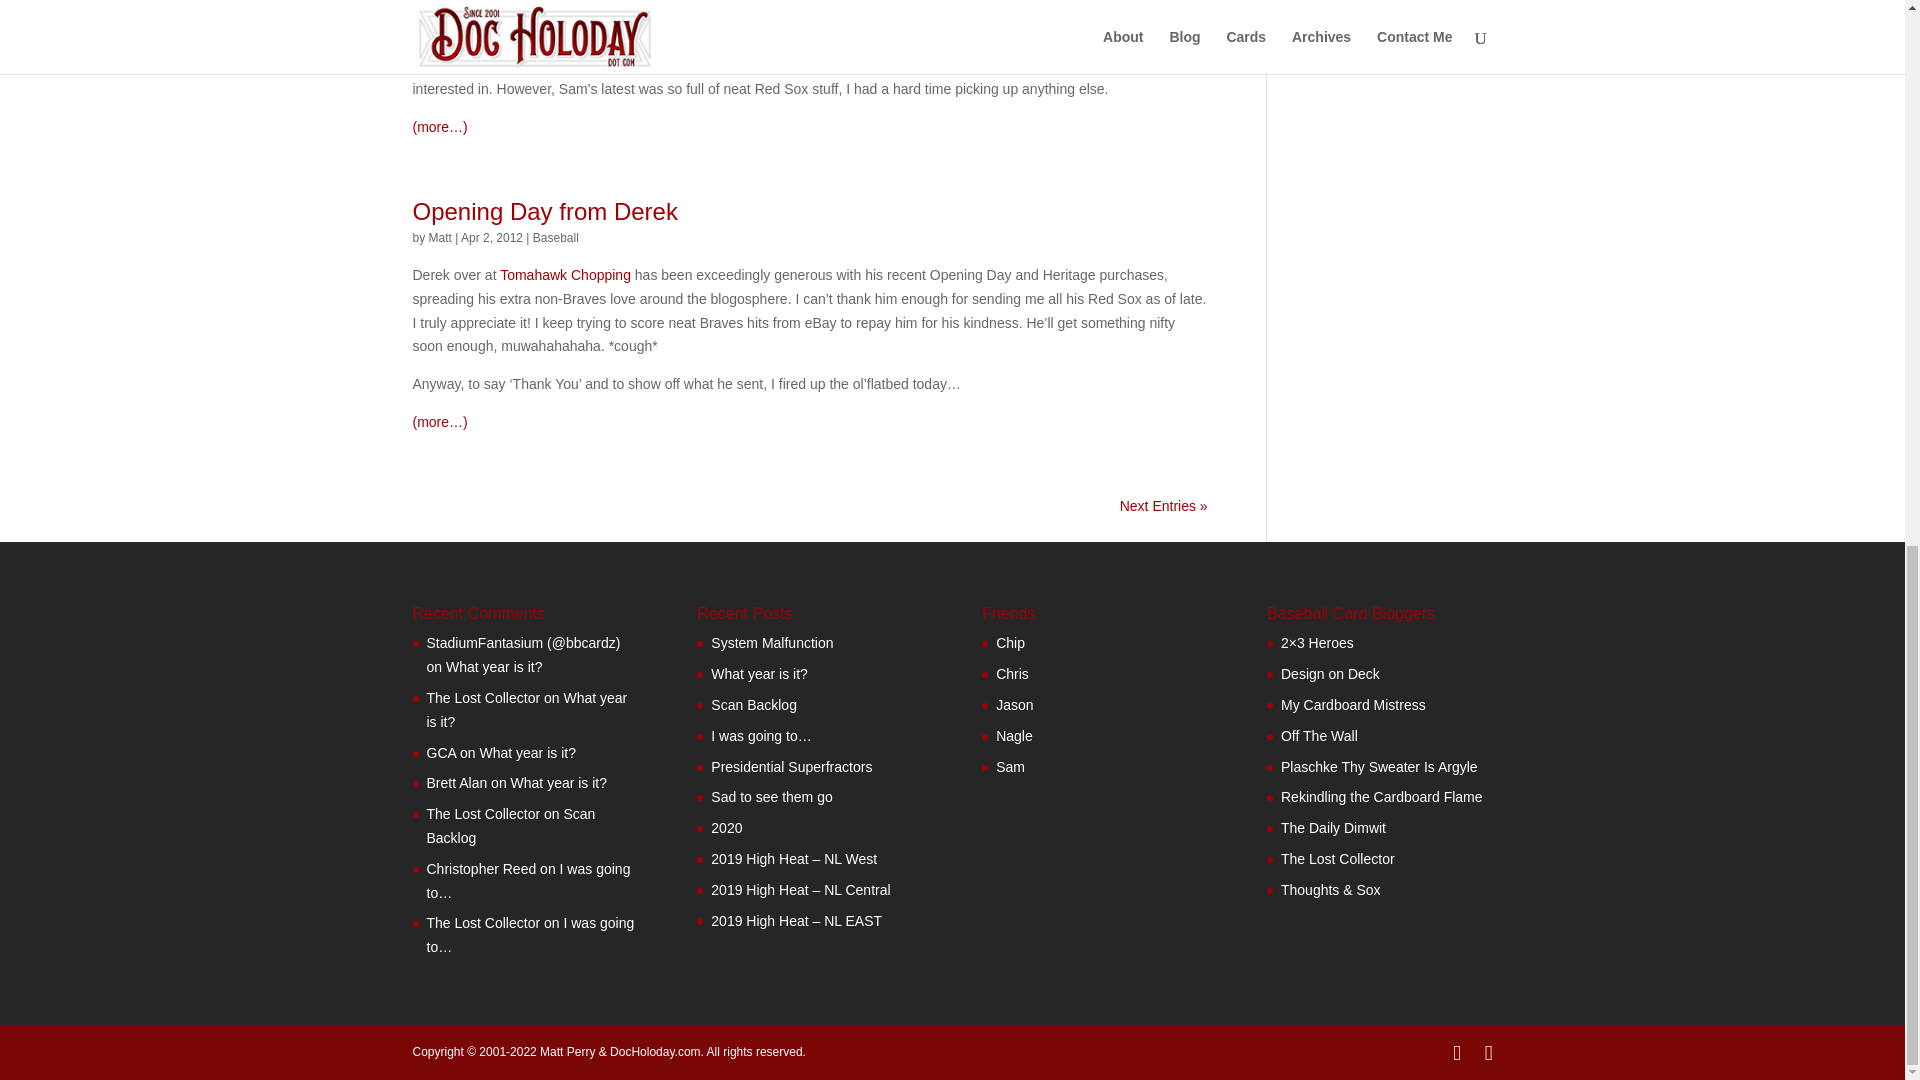  I want to click on Opening Day from Derek, so click(544, 210).